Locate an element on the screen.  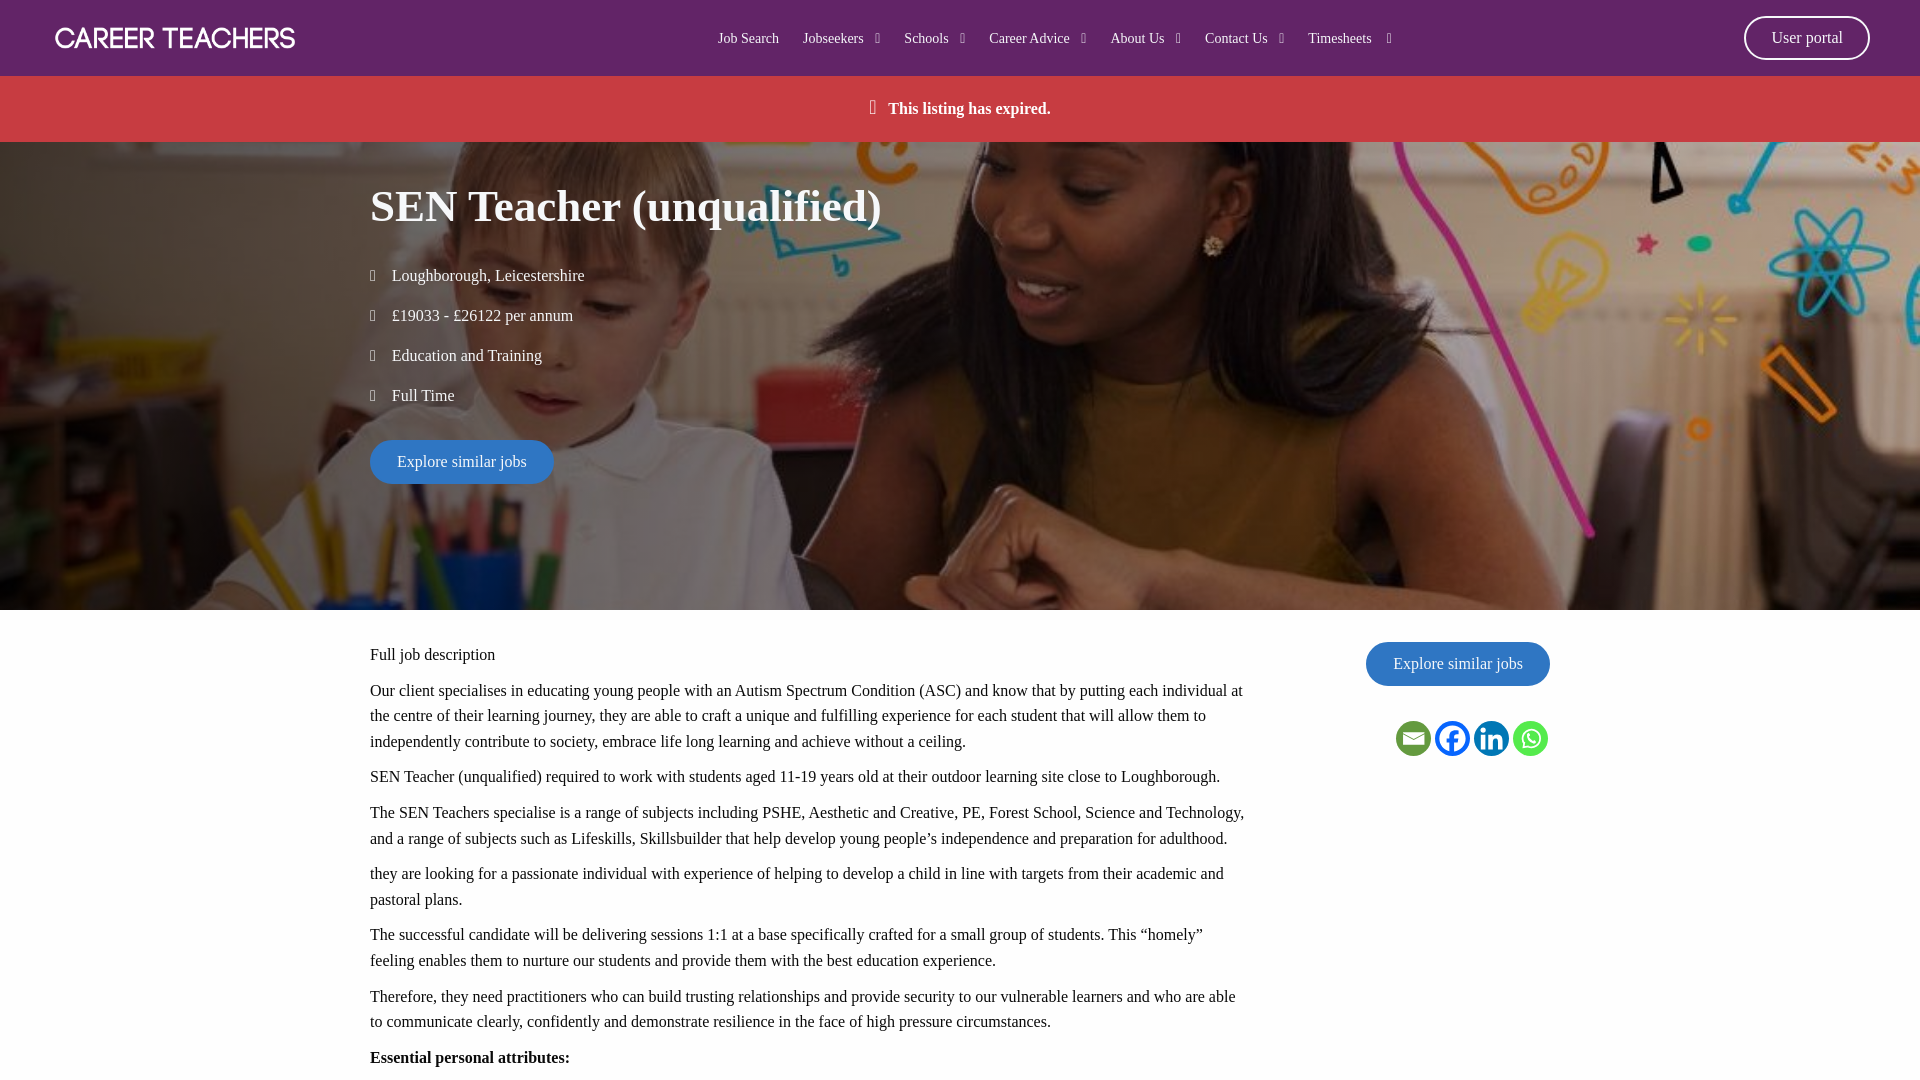
About Us is located at coordinates (1144, 38).